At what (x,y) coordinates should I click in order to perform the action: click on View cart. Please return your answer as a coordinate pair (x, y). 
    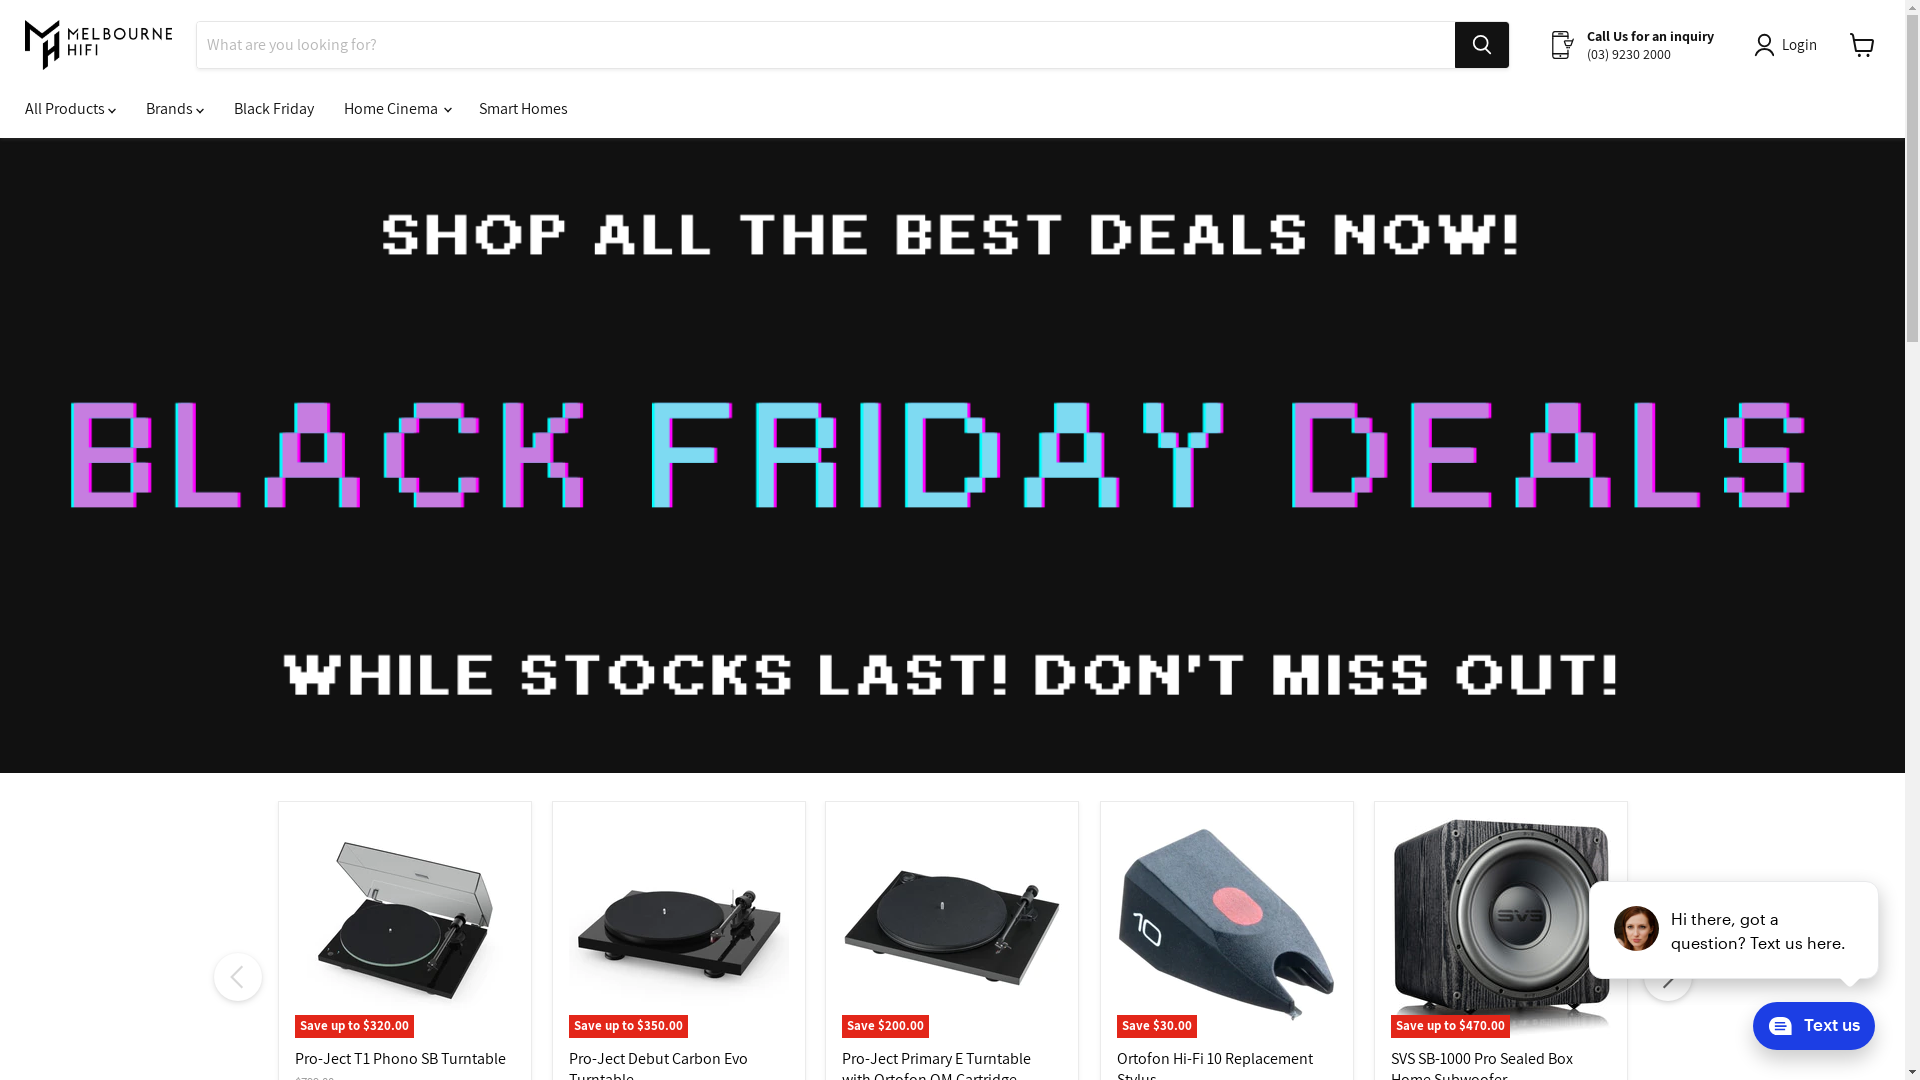
    Looking at the image, I should click on (1862, 45).